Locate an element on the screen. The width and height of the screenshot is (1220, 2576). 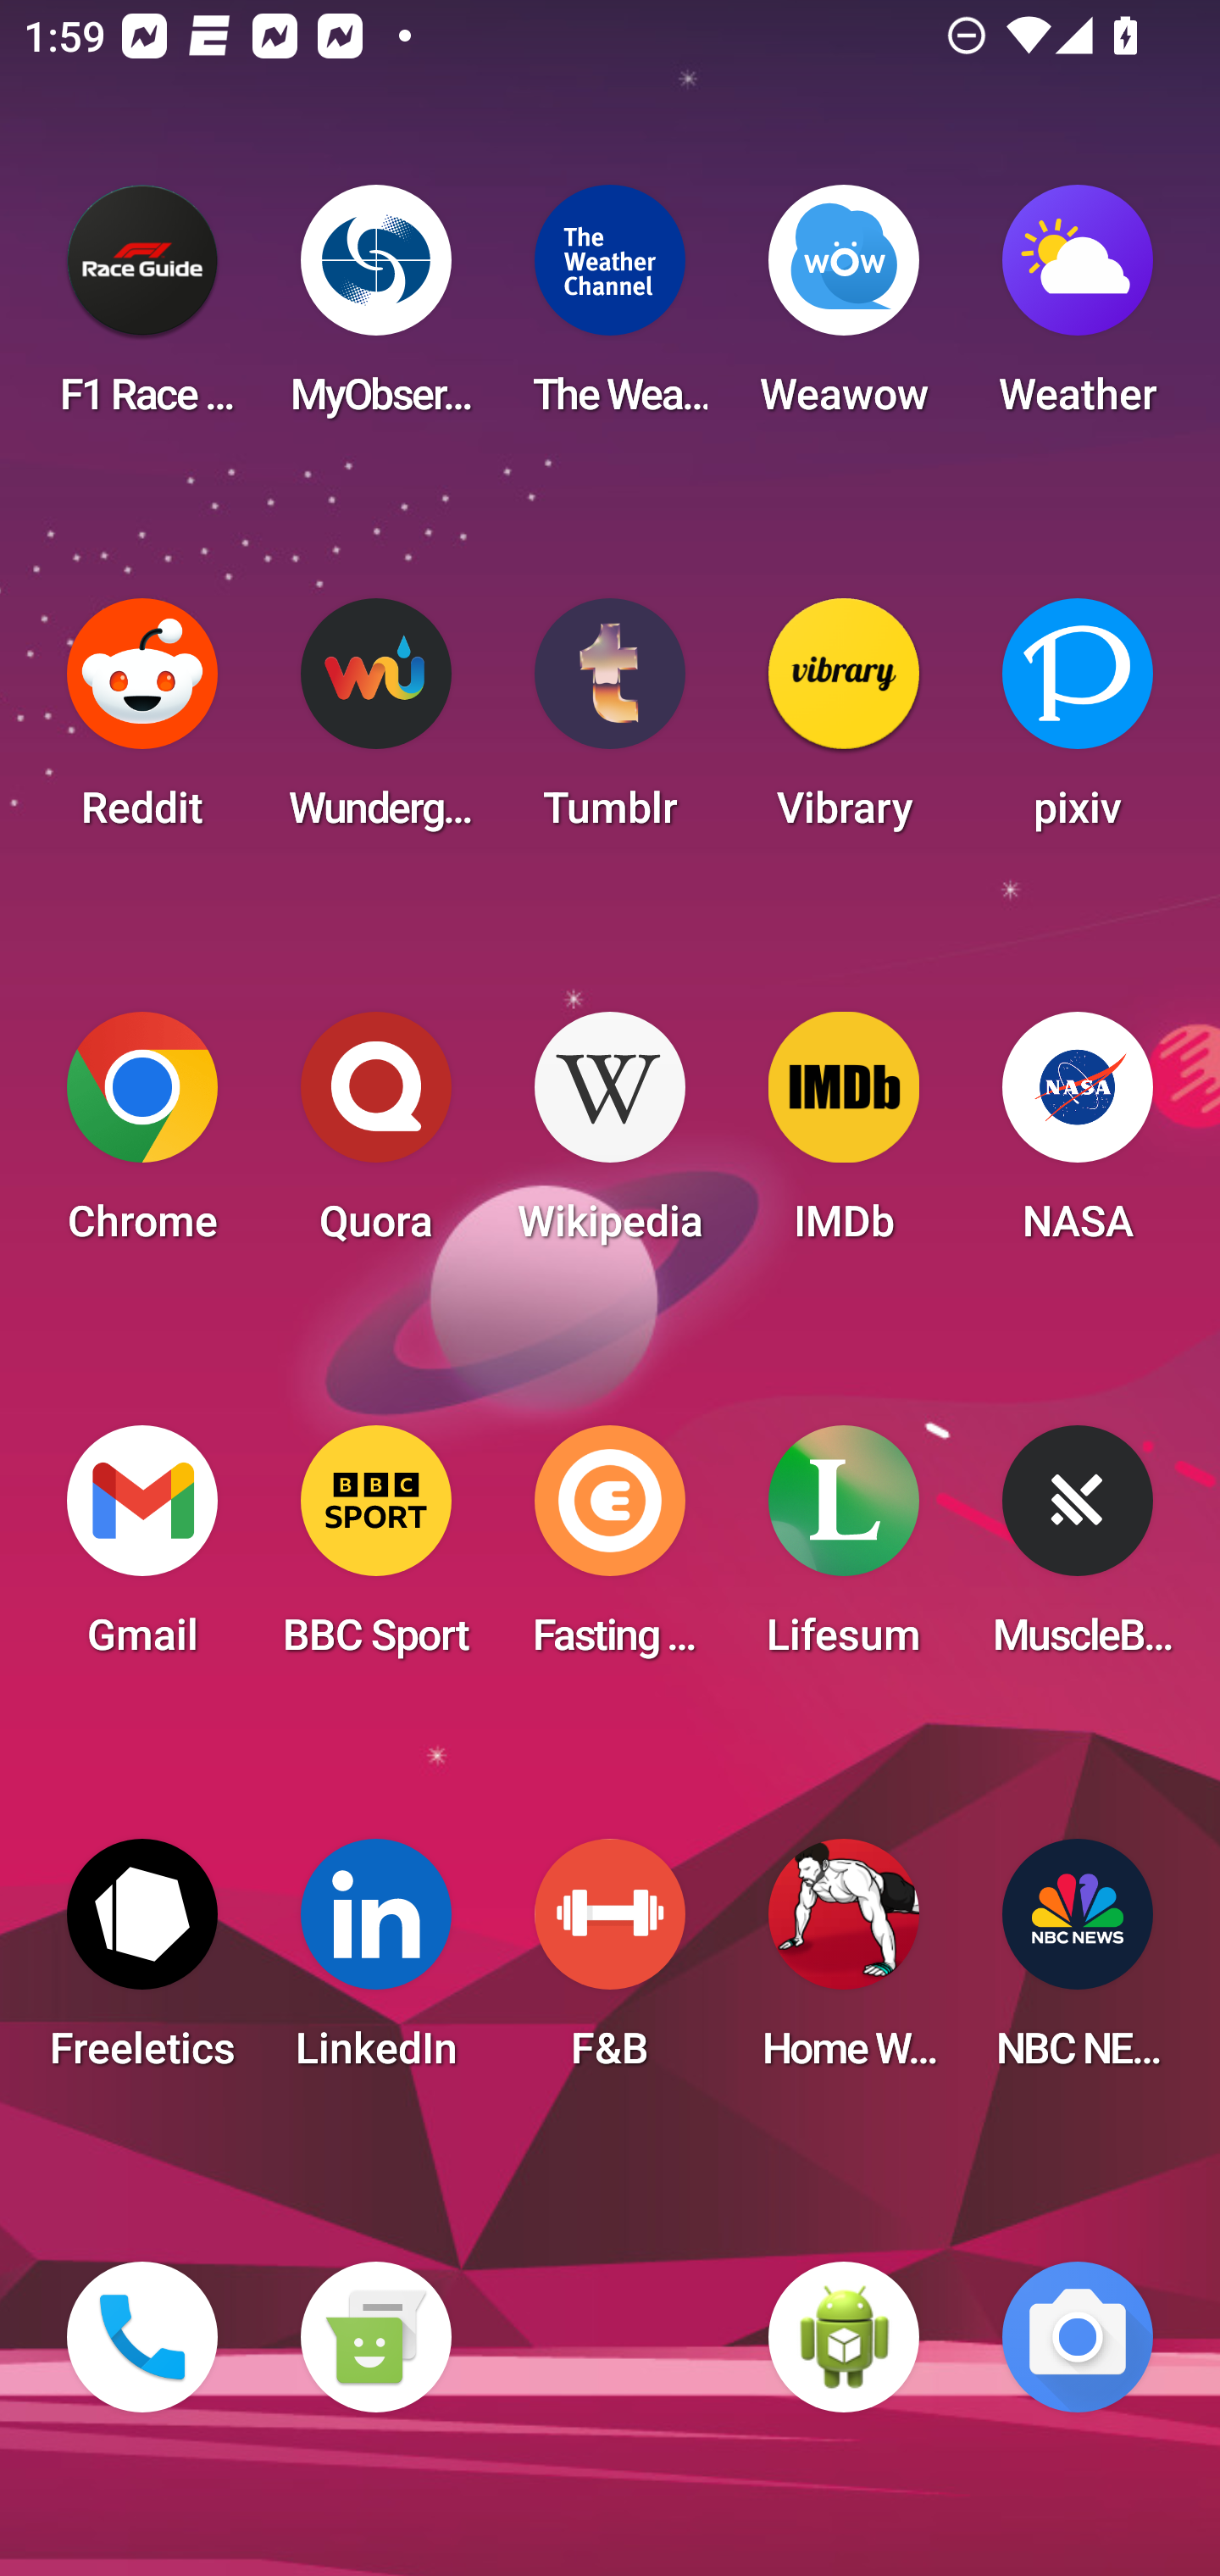
Wunderground is located at coordinates (375, 724).